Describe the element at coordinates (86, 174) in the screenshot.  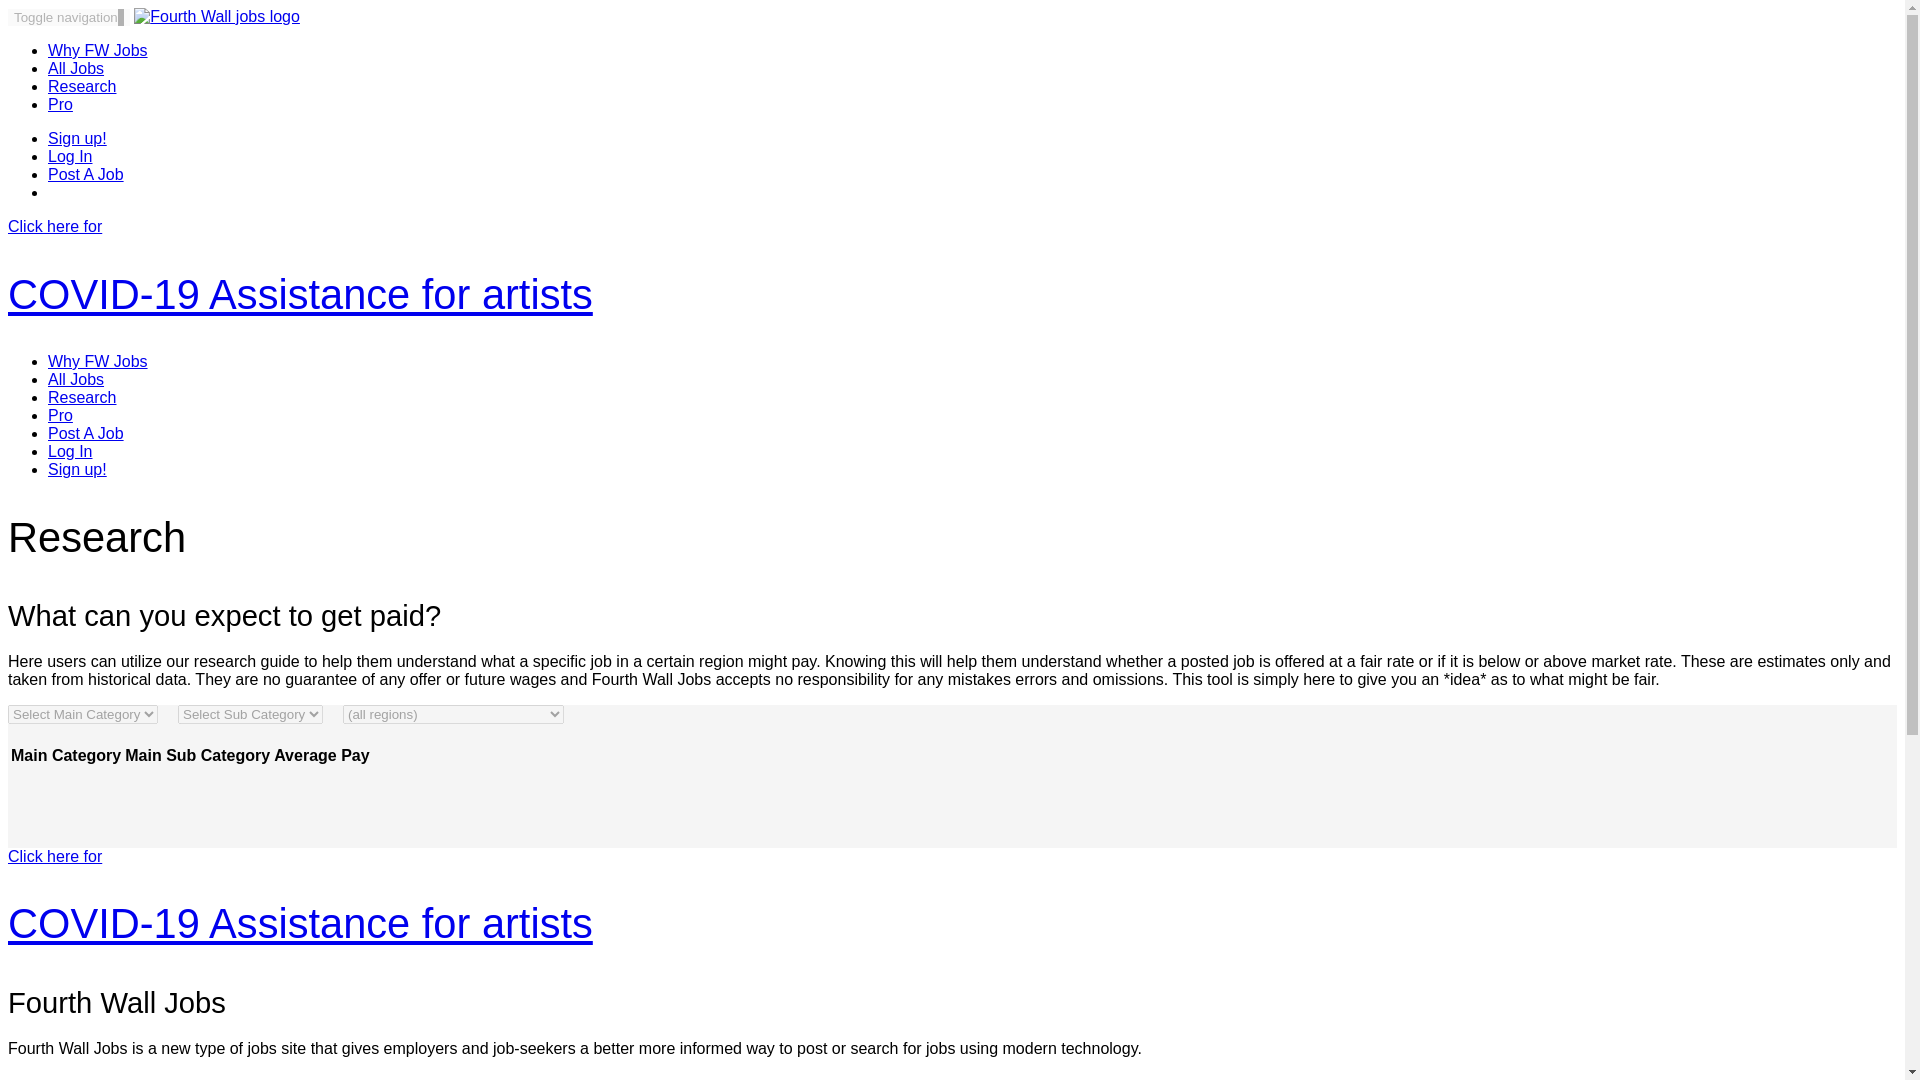
I see `Post A Job` at that location.